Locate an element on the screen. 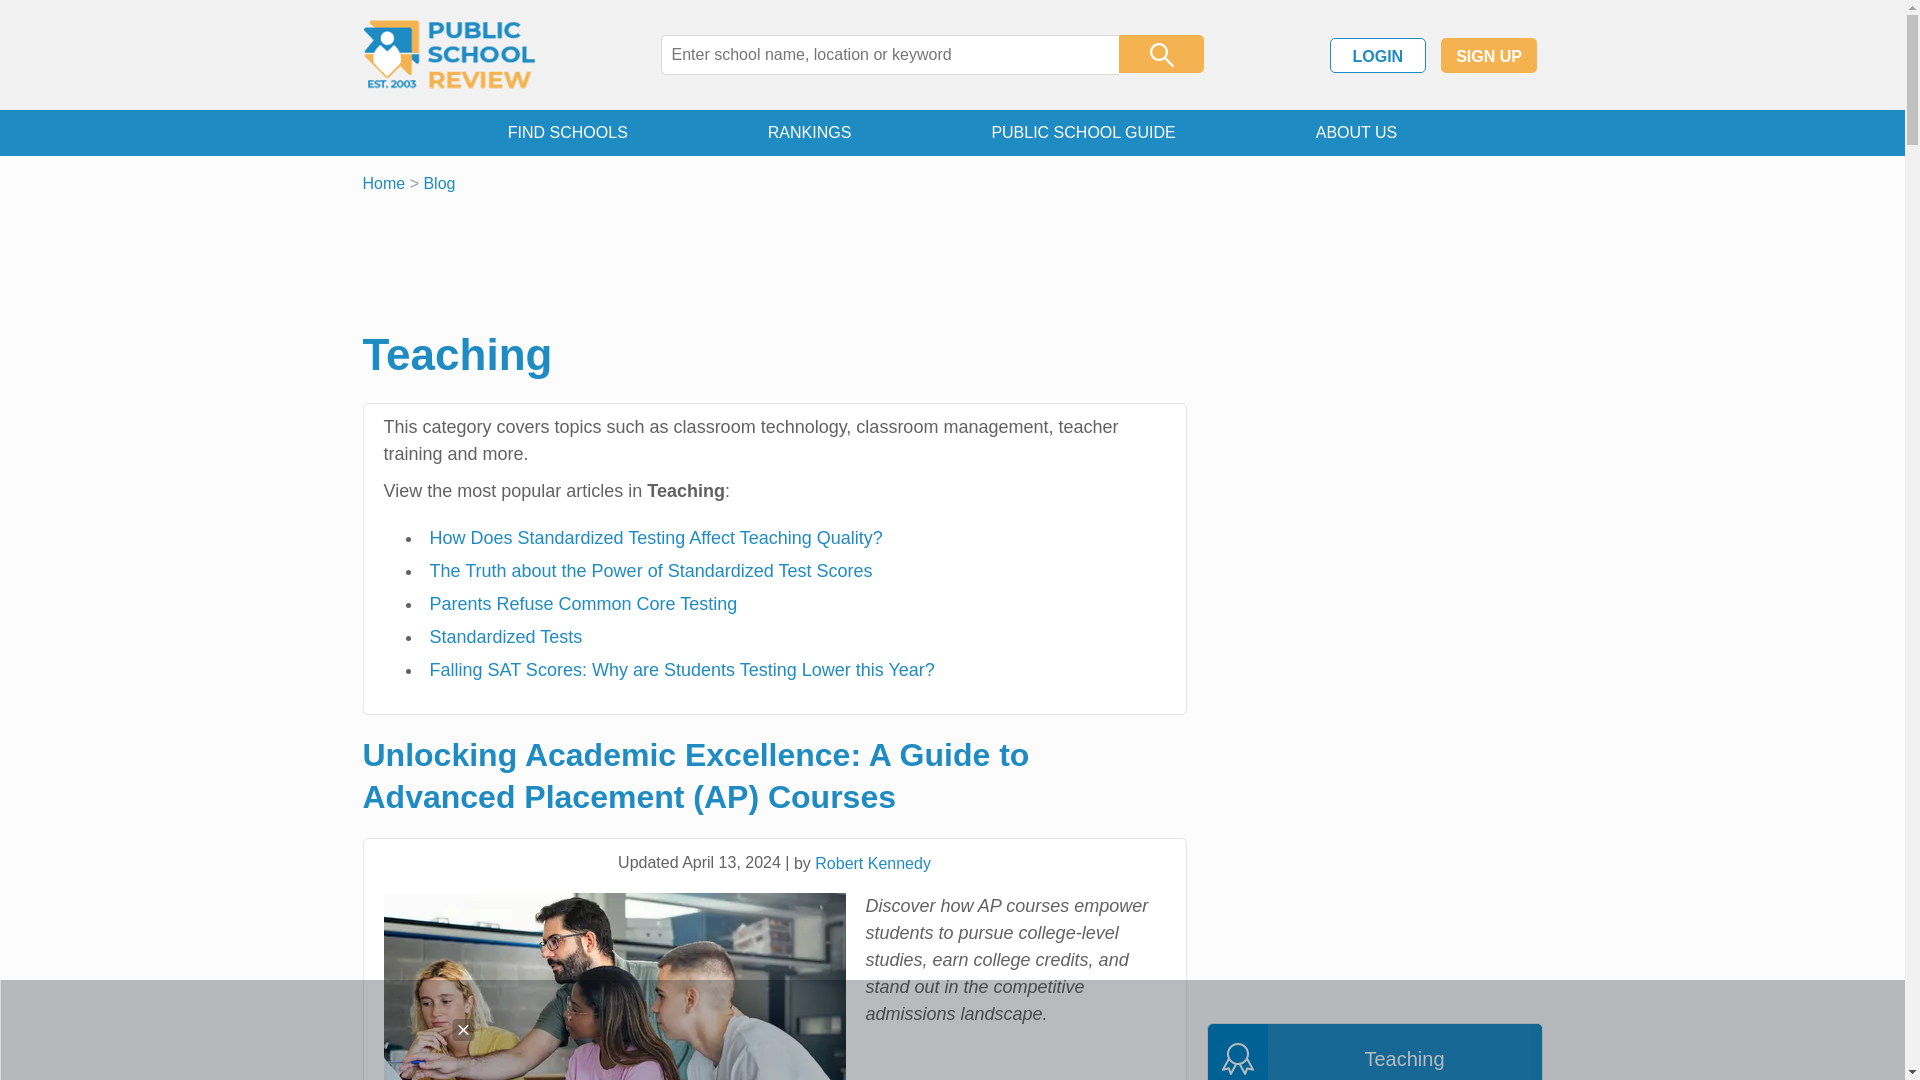 The height and width of the screenshot is (1080, 1920). Parents Refuse Common Core Testing is located at coordinates (584, 604).